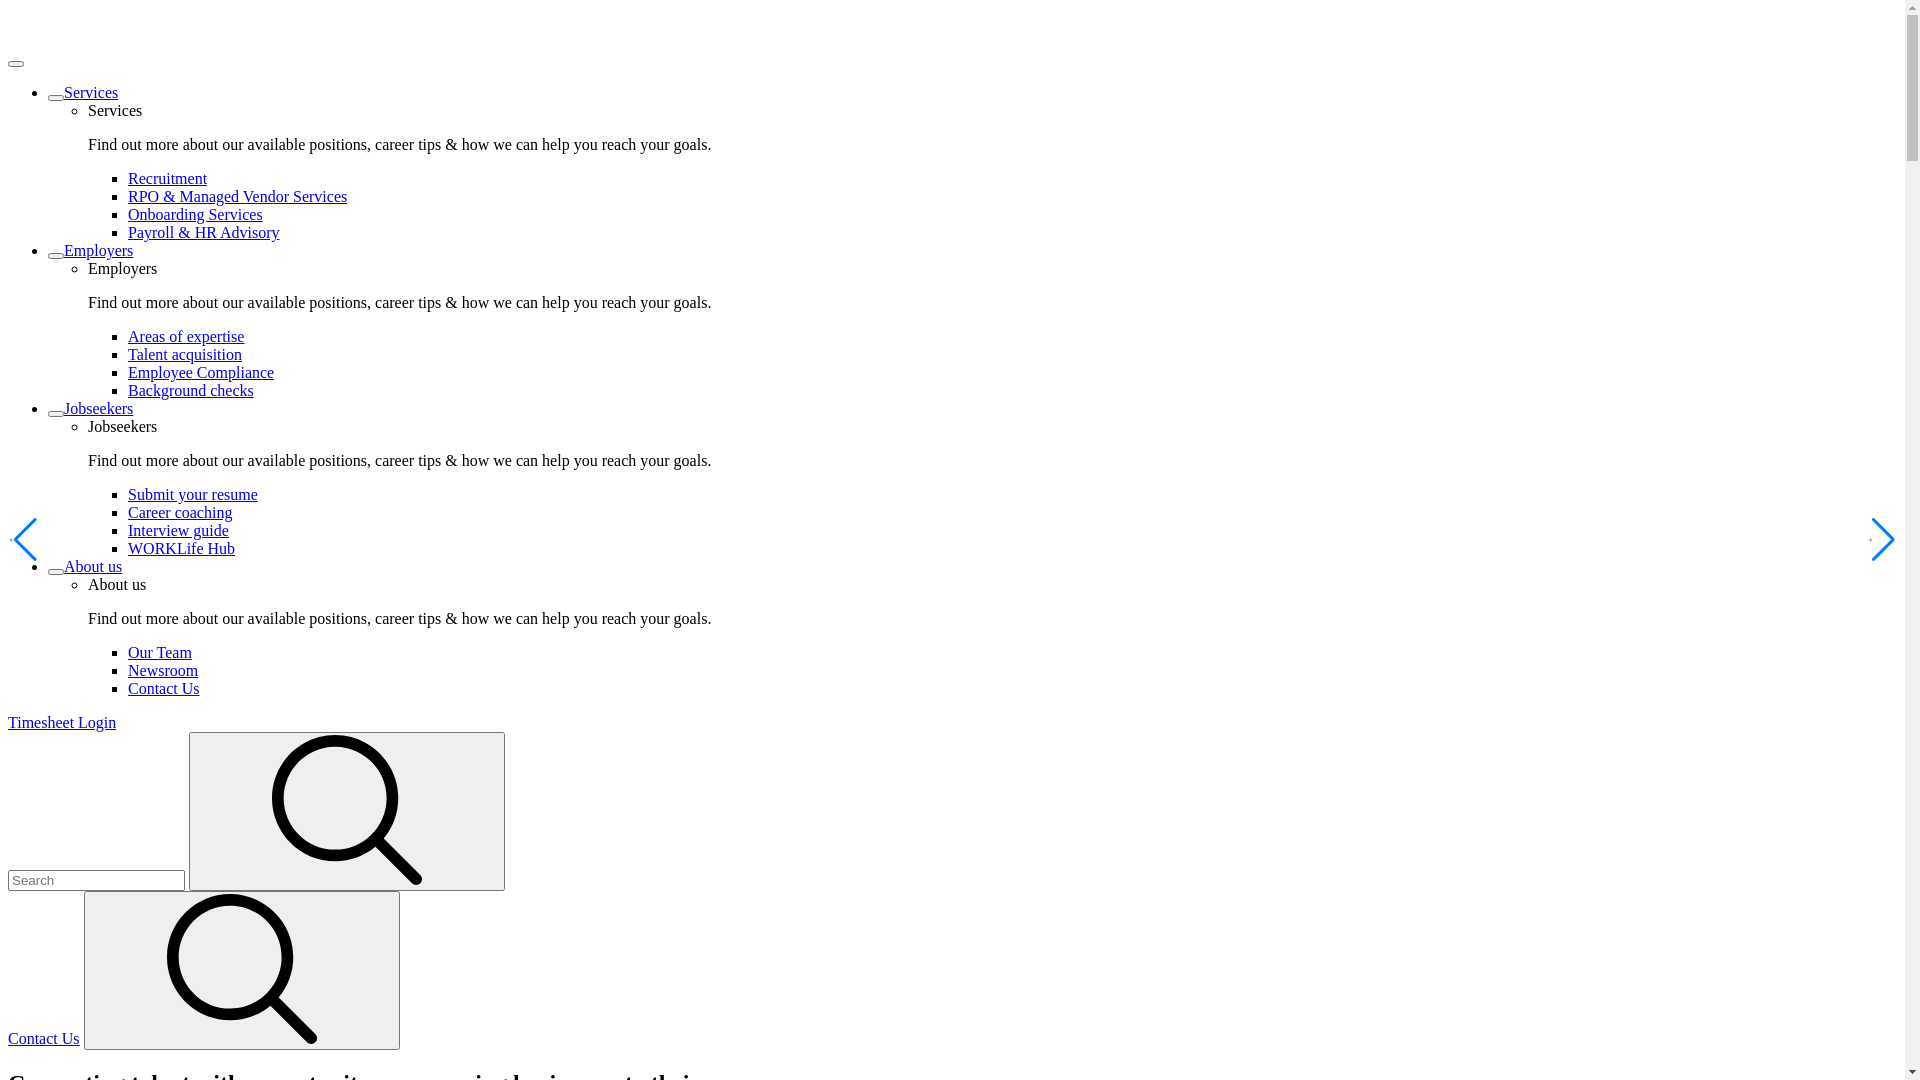 Image resolution: width=1920 pixels, height=1080 pixels. What do you see at coordinates (160, 652) in the screenshot?
I see `Our Team` at bounding box center [160, 652].